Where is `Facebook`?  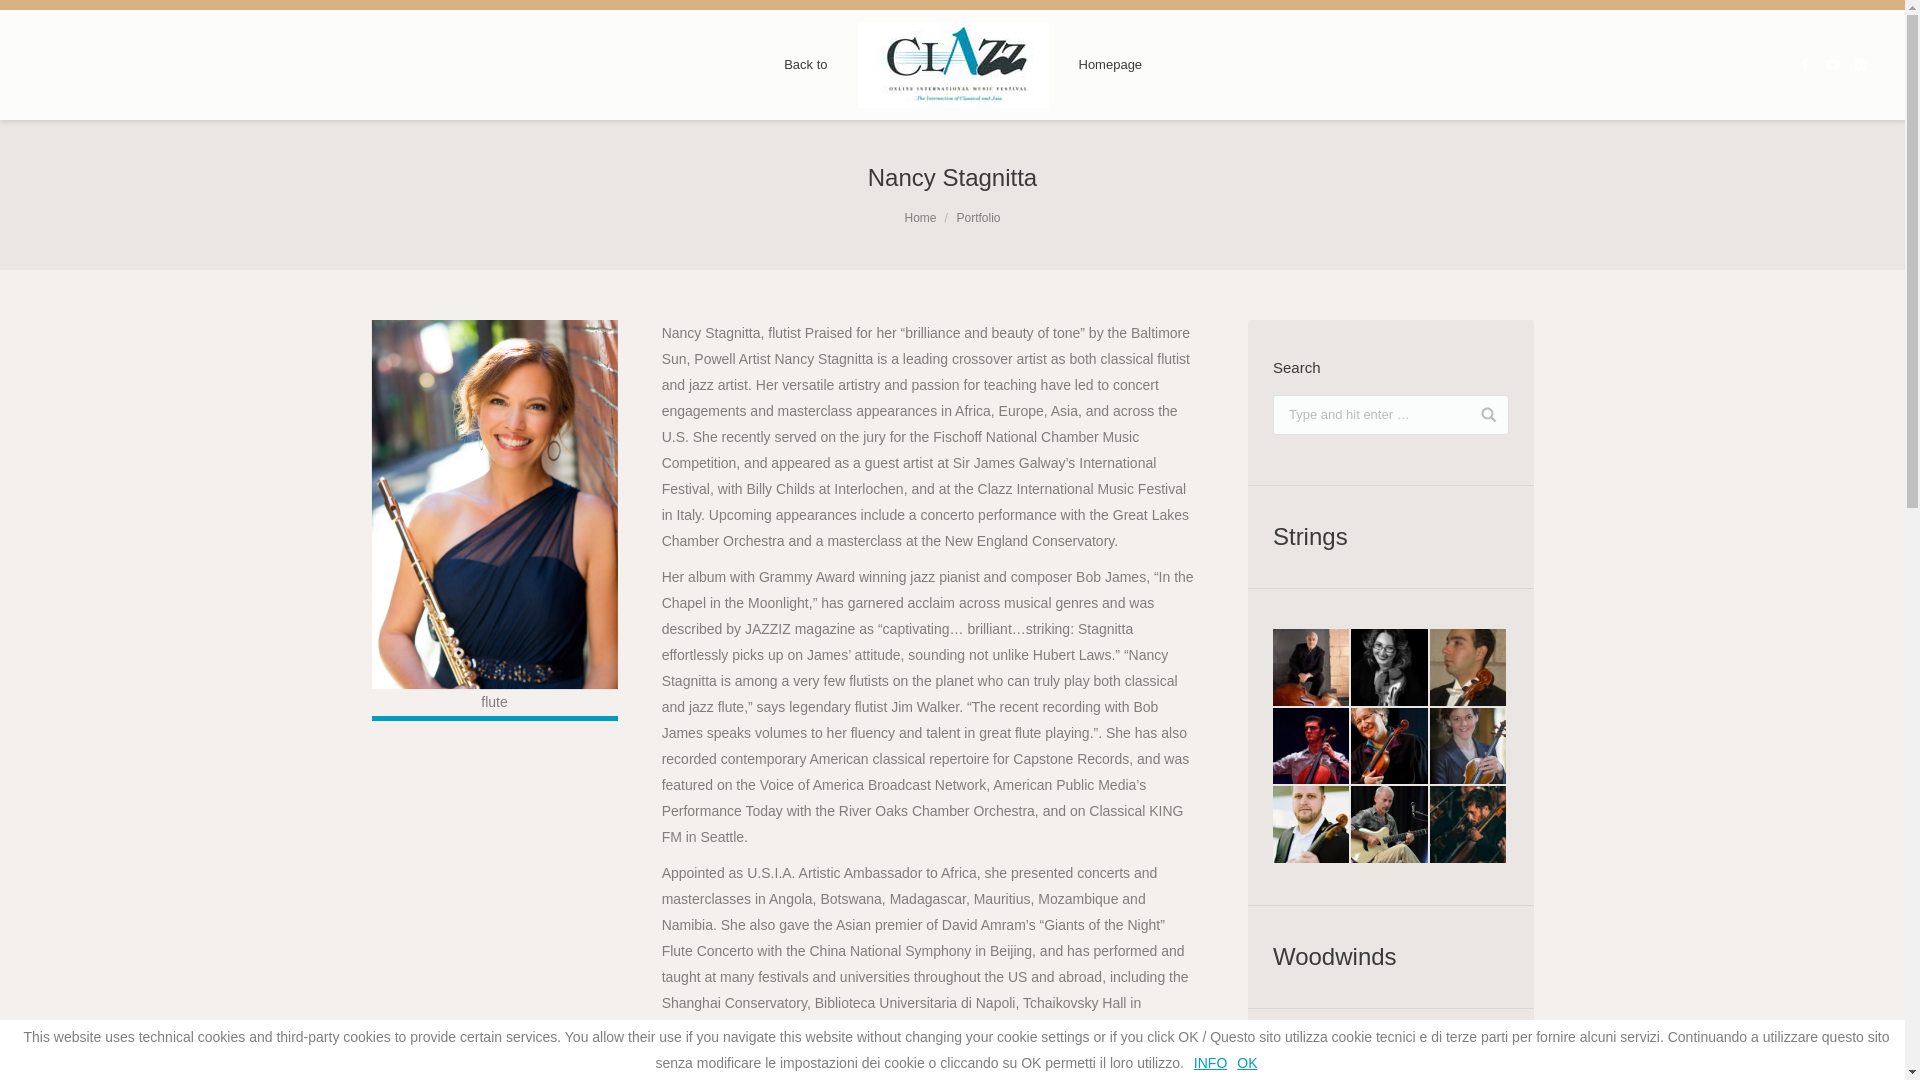 Facebook is located at coordinates (1804, 64).